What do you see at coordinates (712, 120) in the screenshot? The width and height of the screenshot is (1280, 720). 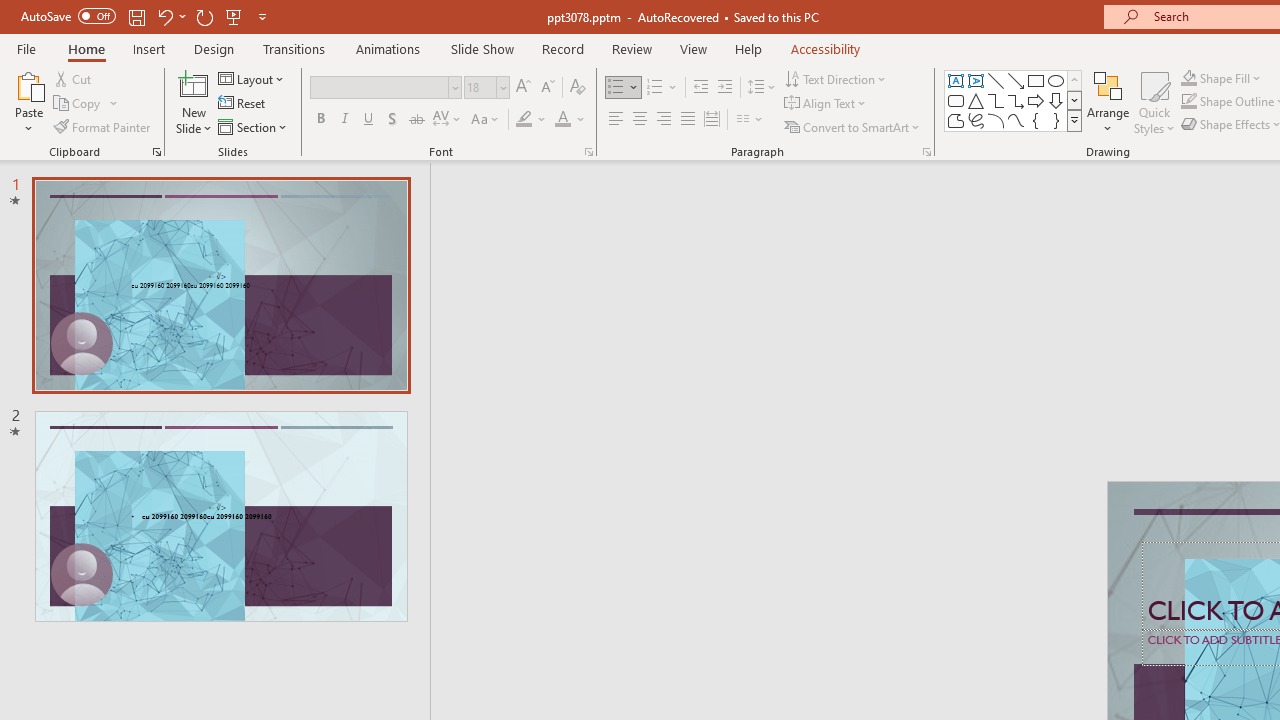 I see `Distributed` at bounding box center [712, 120].